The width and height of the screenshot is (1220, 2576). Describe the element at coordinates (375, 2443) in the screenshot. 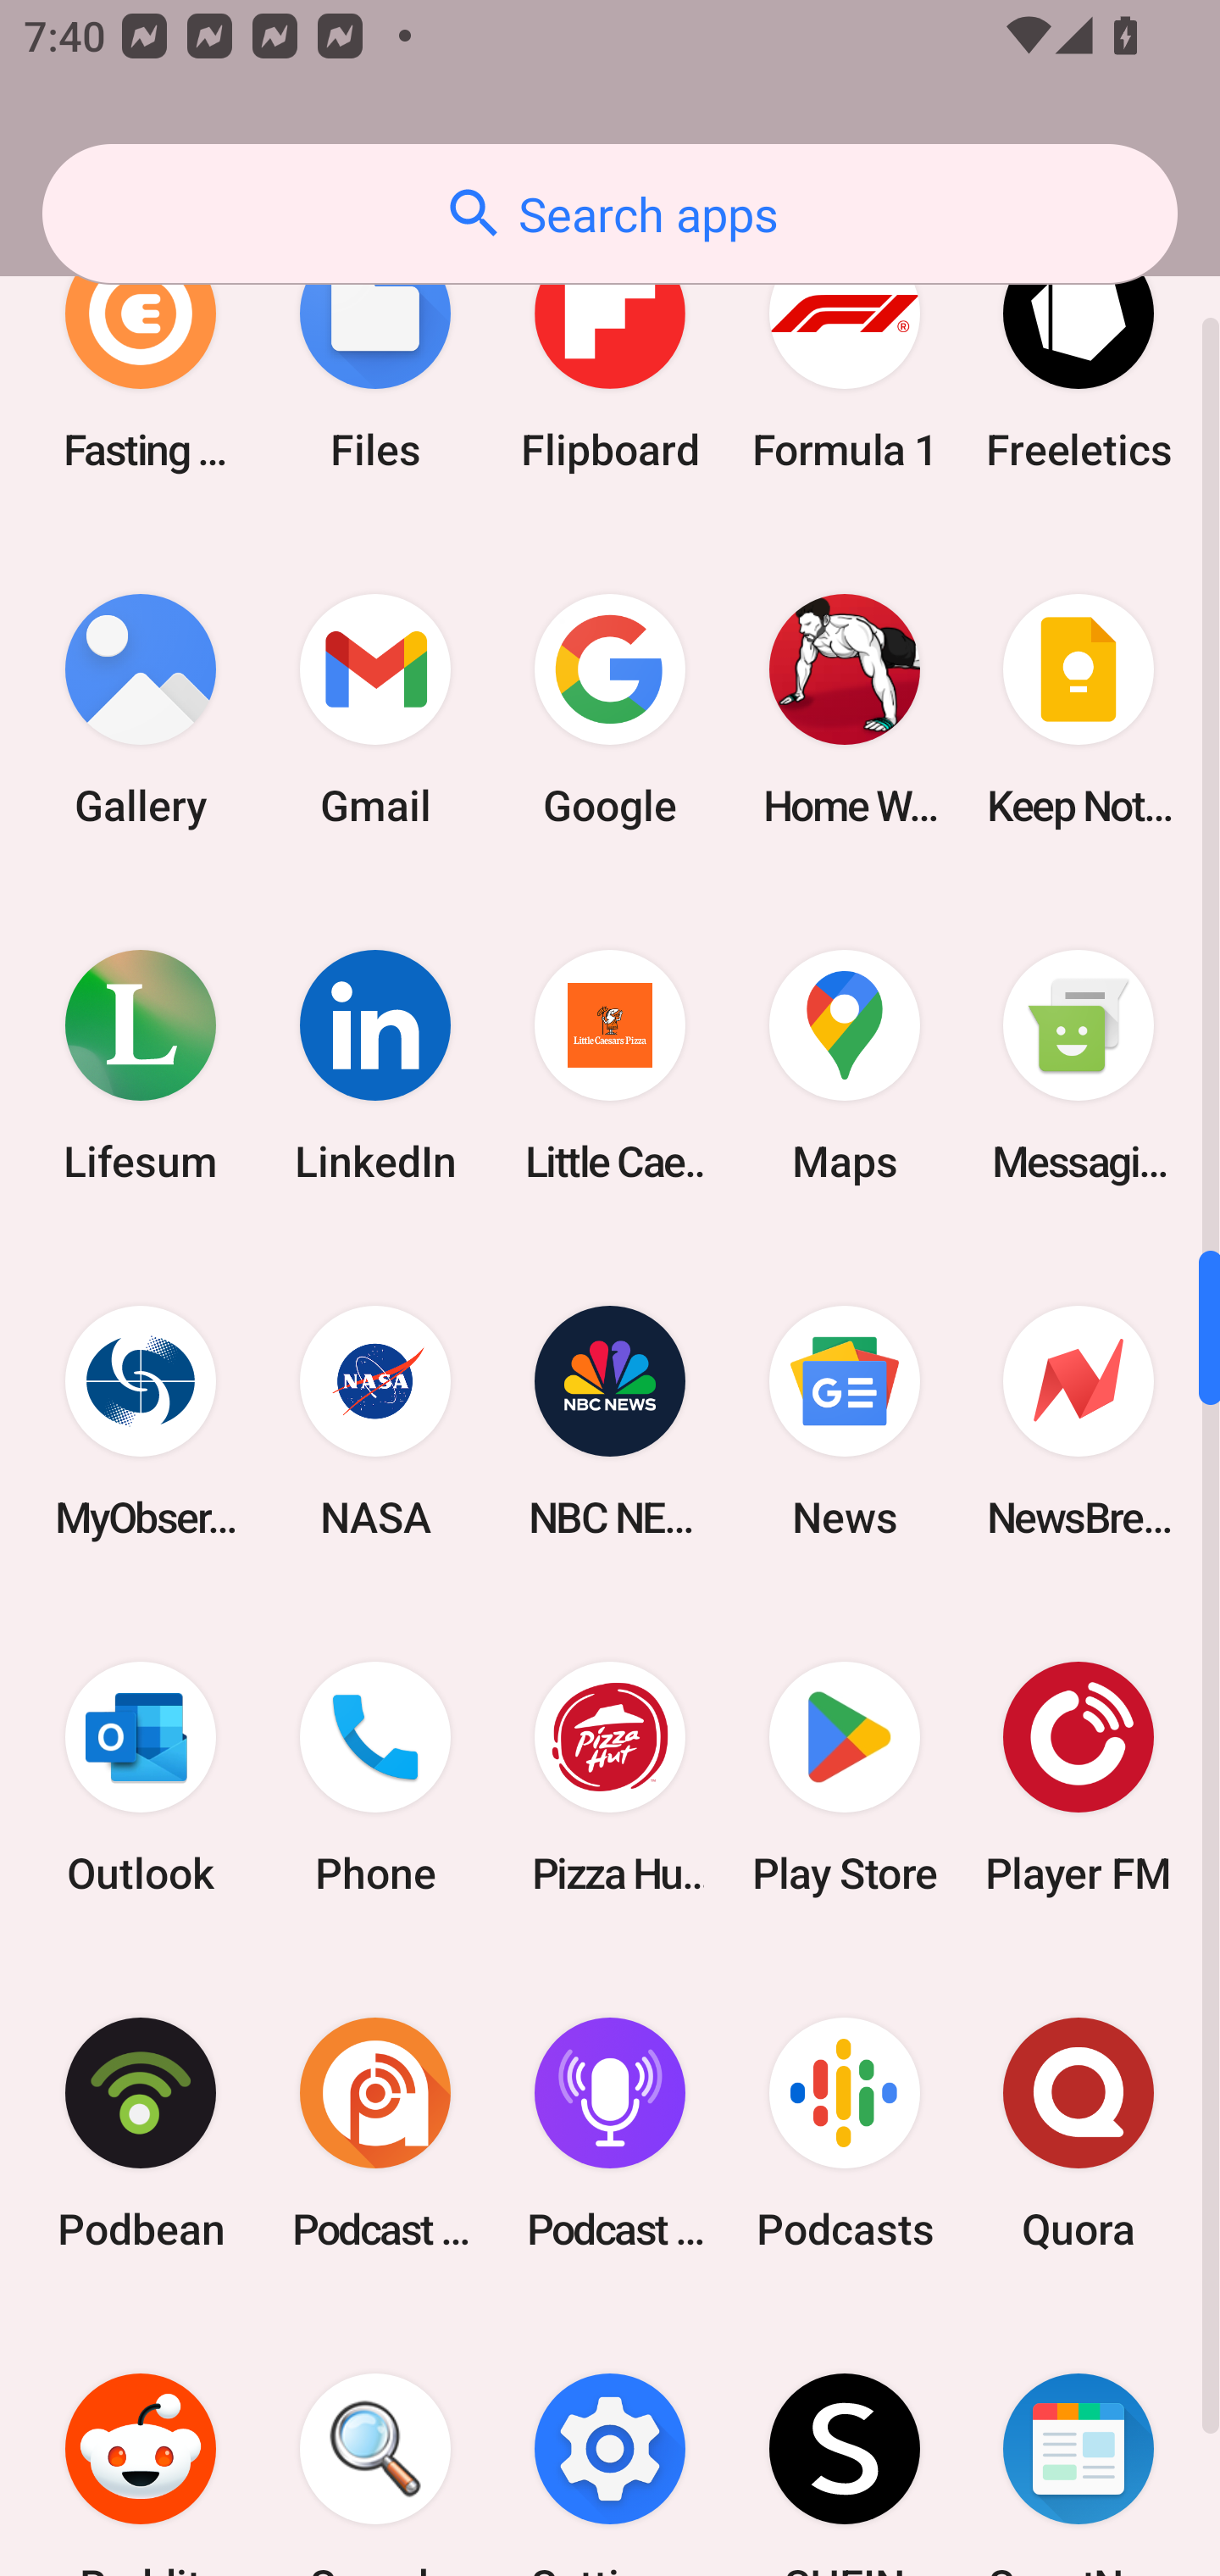

I see `Search` at that location.